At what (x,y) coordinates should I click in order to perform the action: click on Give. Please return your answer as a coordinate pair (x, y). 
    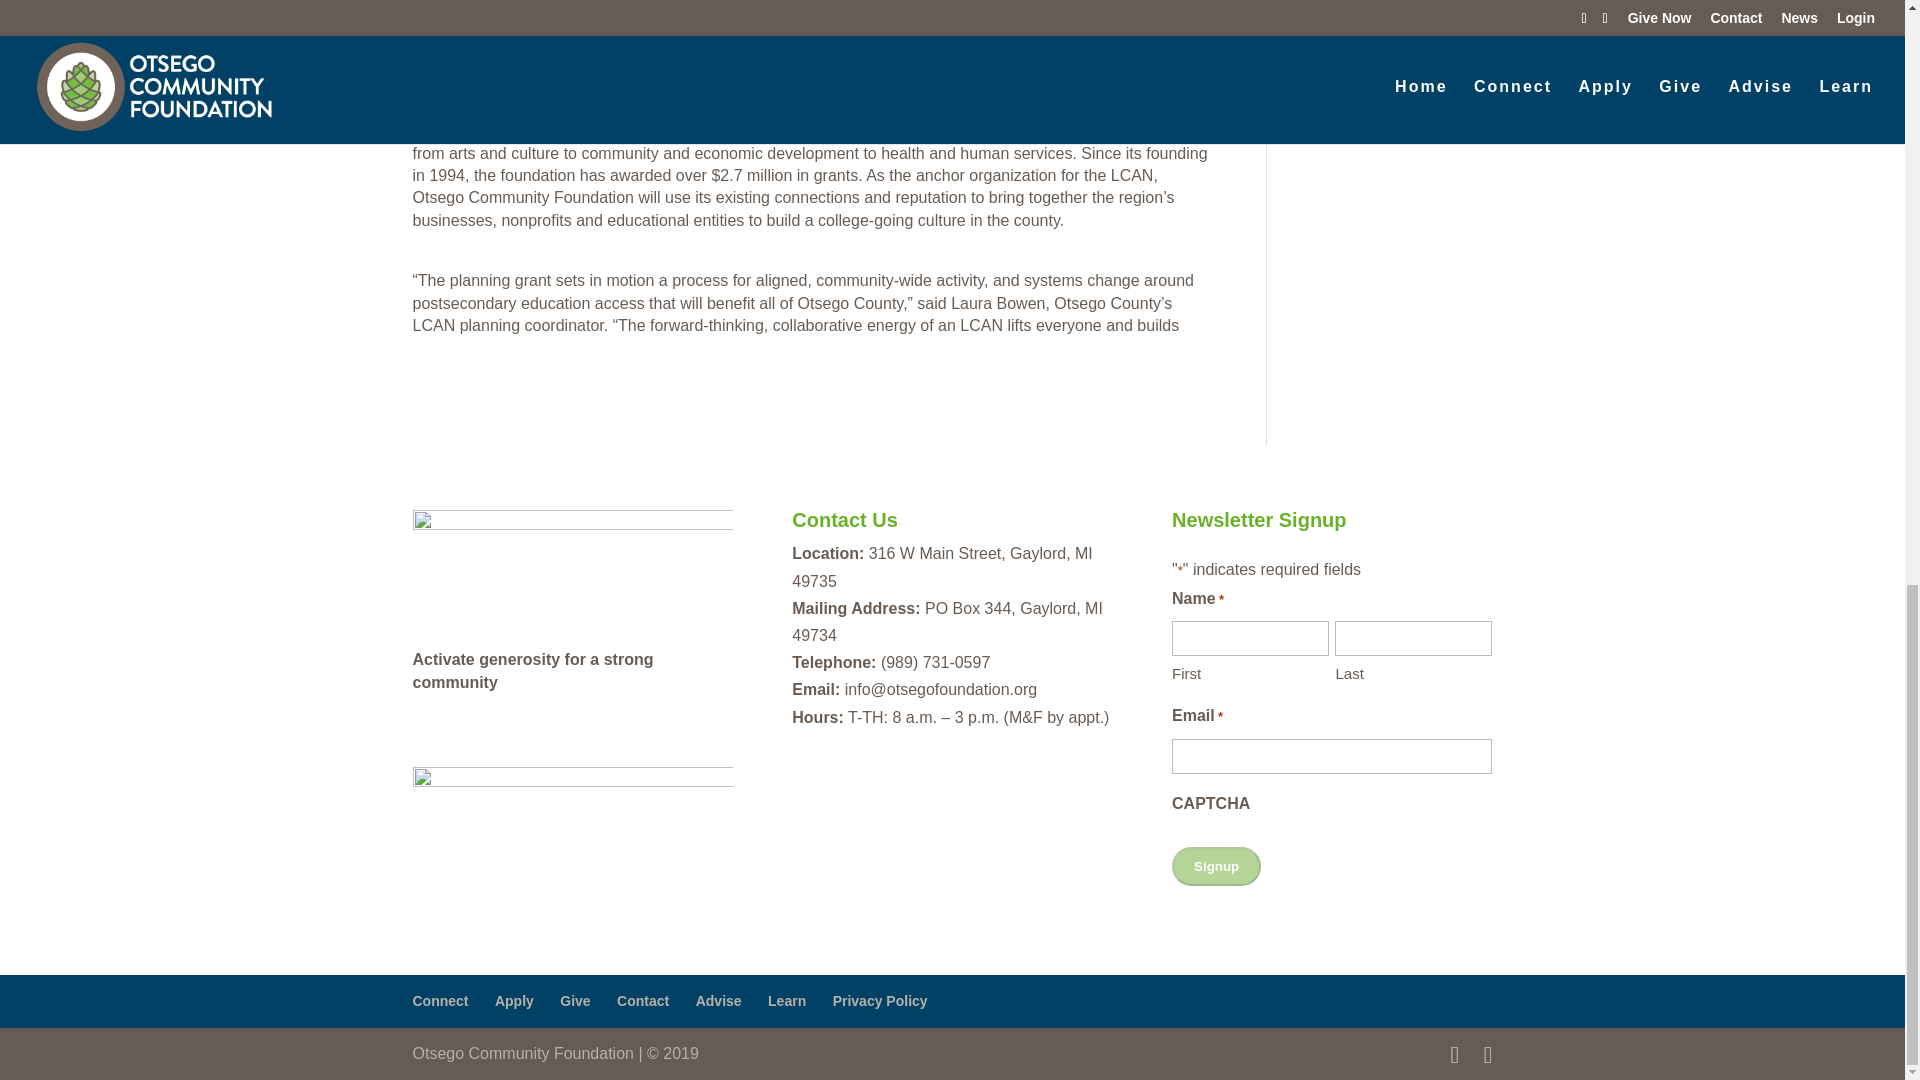
    Looking at the image, I should click on (574, 1000).